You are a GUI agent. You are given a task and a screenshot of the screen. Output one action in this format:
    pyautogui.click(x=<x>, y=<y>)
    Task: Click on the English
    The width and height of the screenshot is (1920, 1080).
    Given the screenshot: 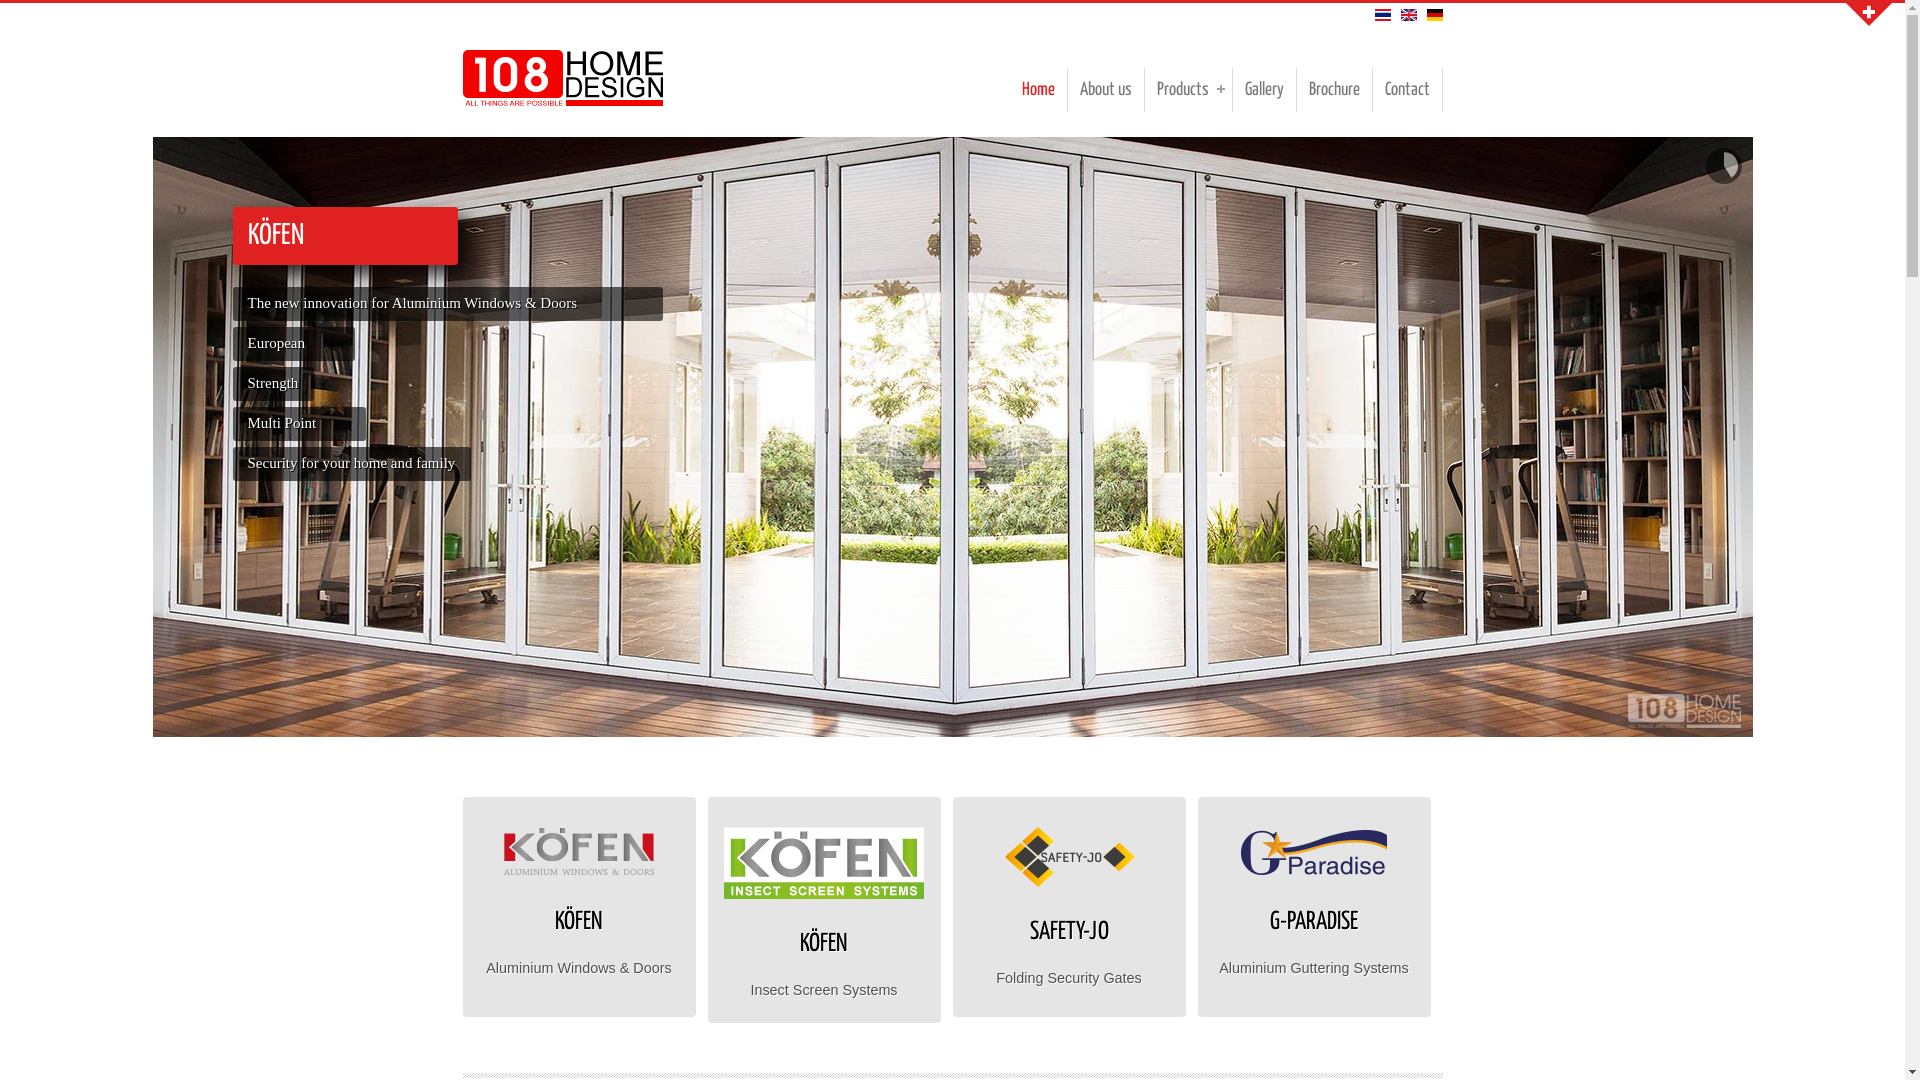 What is the action you would take?
    pyautogui.click(x=1408, y=15)
    